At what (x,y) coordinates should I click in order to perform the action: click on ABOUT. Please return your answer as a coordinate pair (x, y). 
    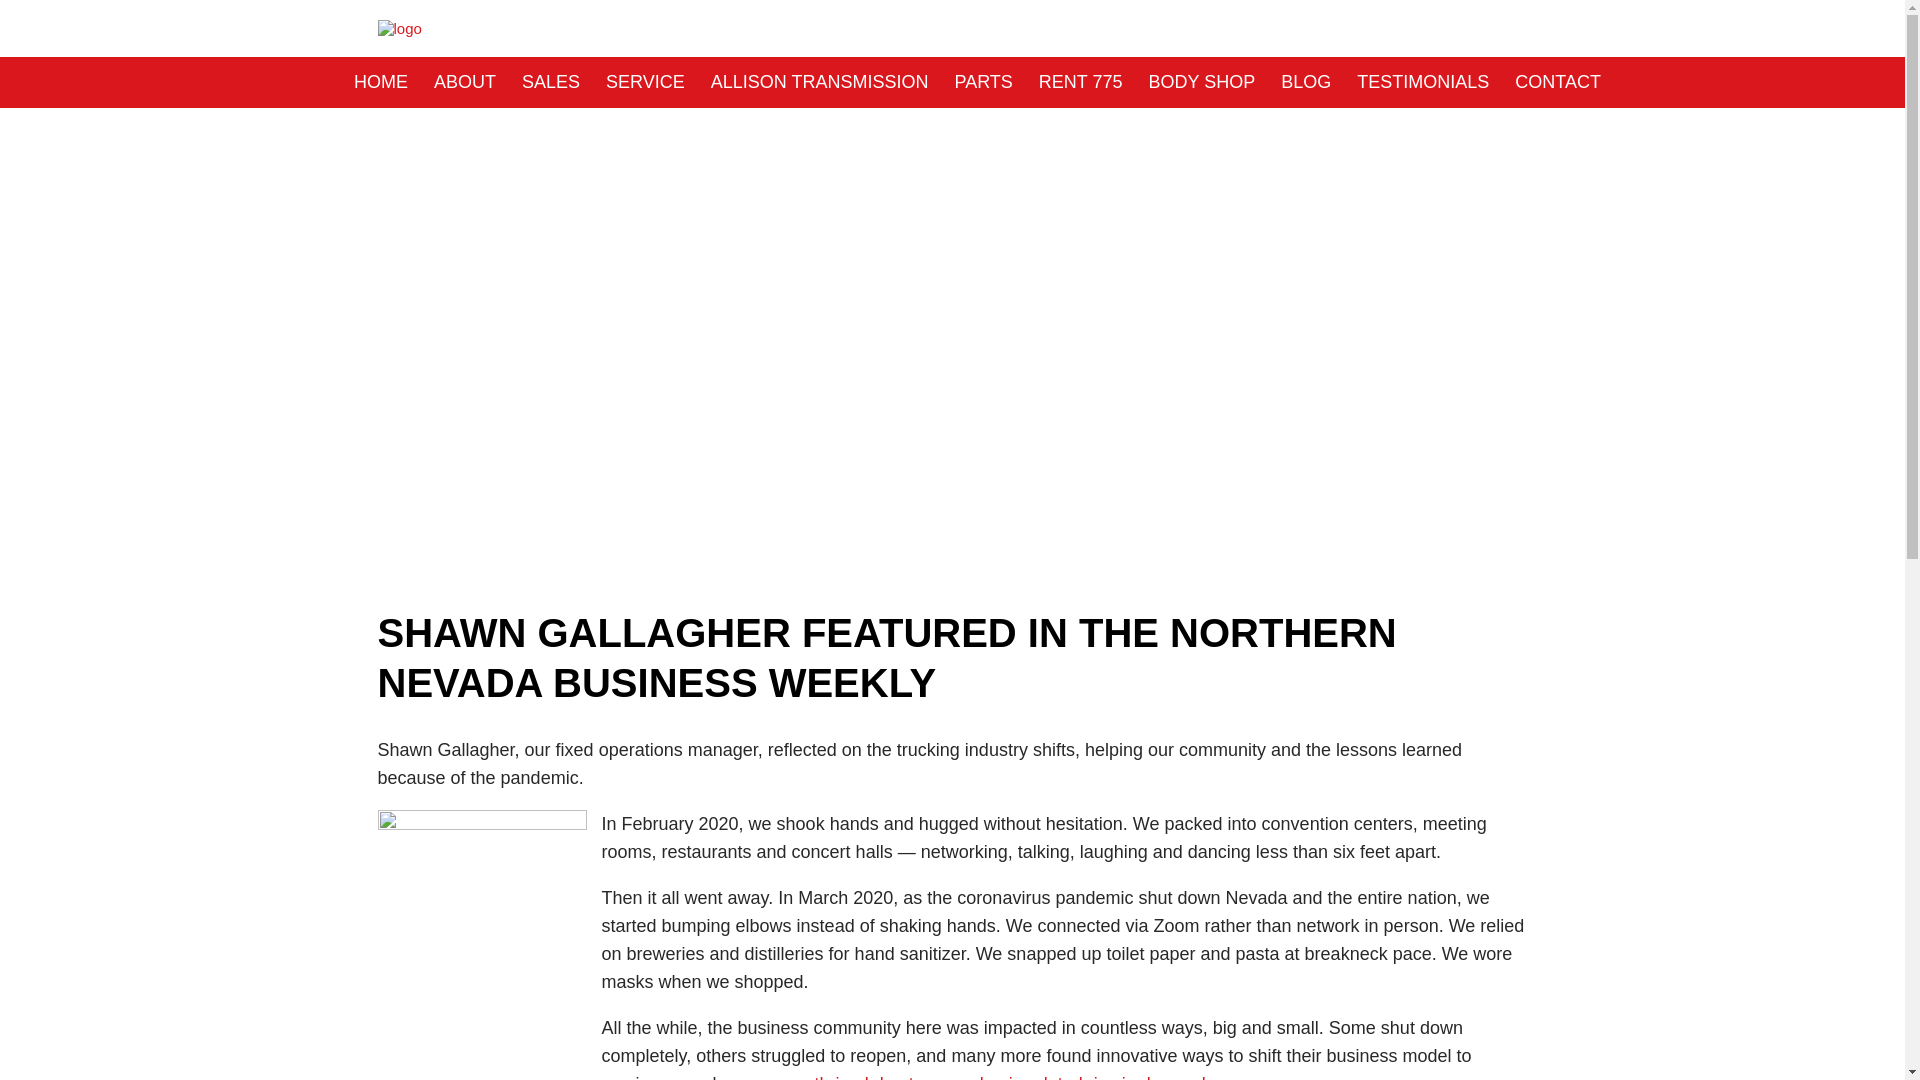
    Looking at the image, I should click on (464, 82).